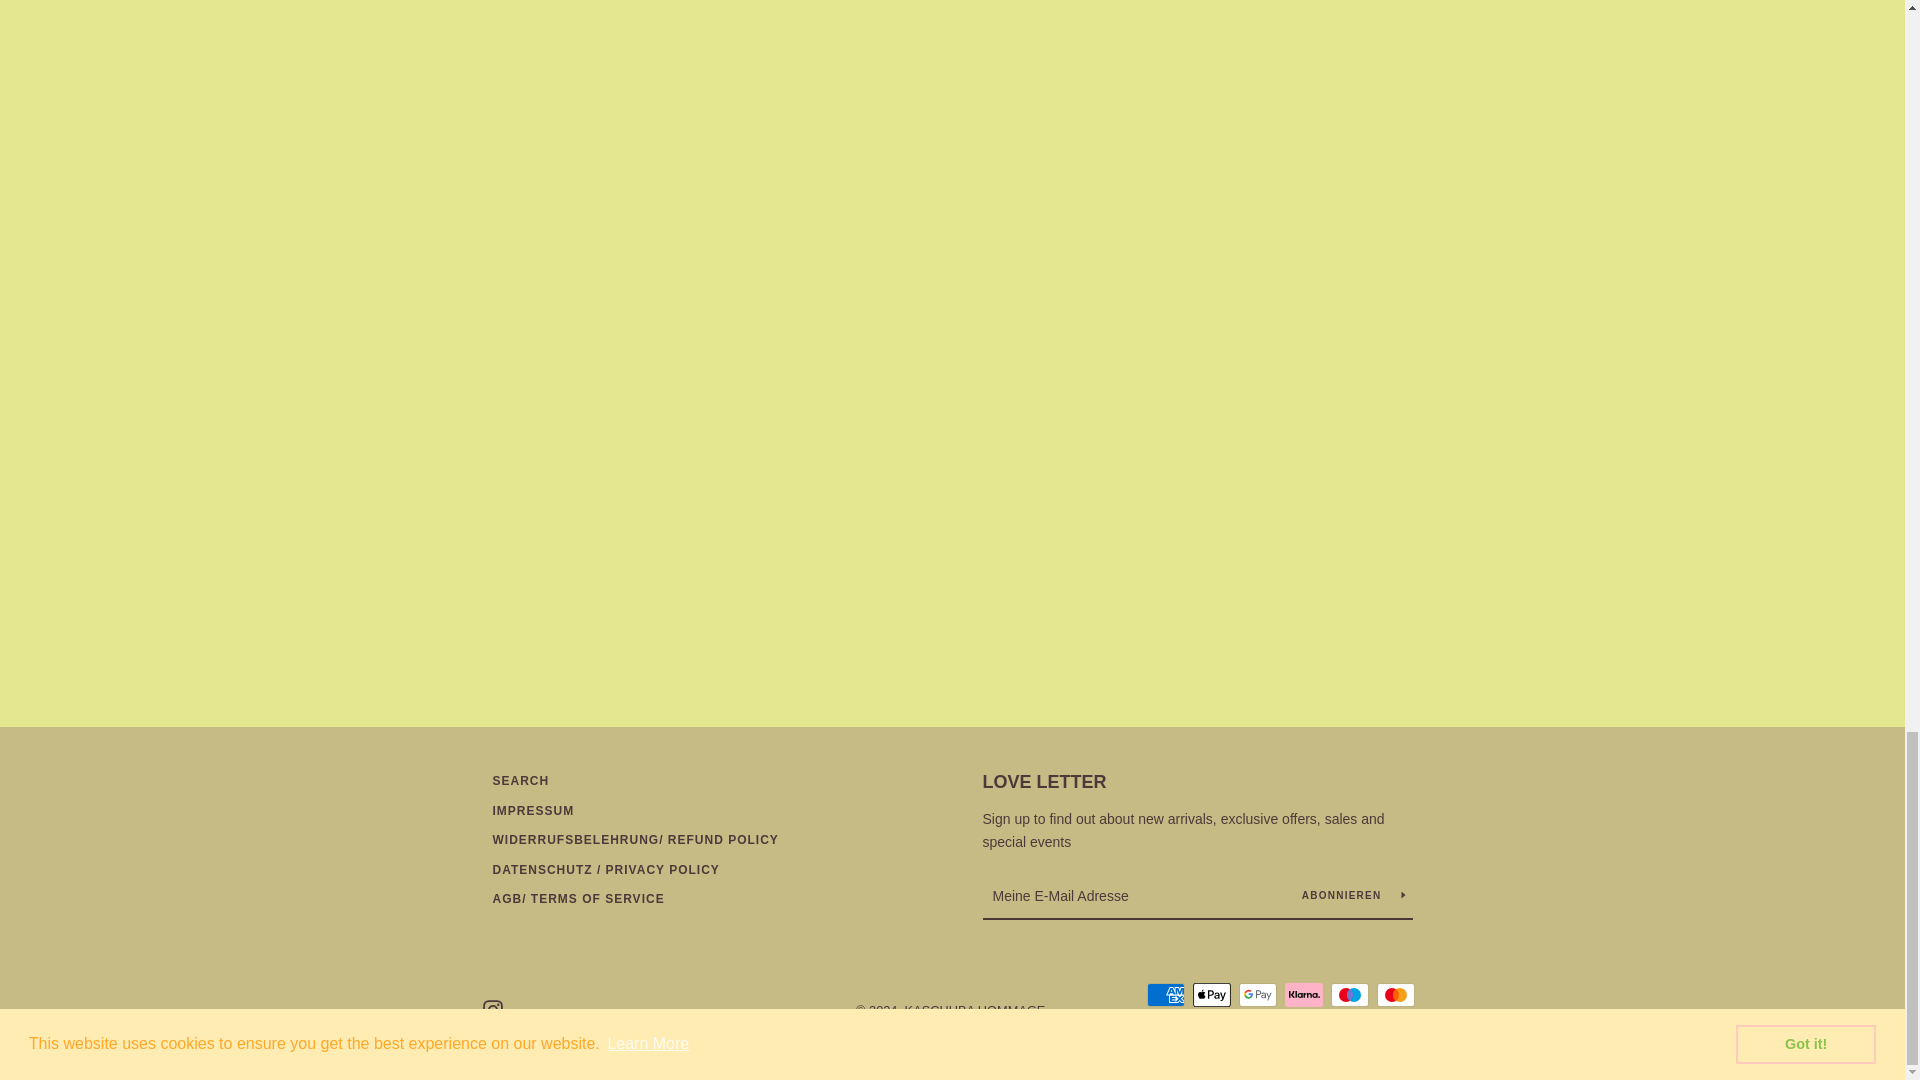 The height and width of the screenshot is (1080, 1920). What do you see at coordinates (491, 1010) in the screenshot?
I see `KASCHUBA HOMMAGE auf Instagram` at bounding box center [491, 1010].